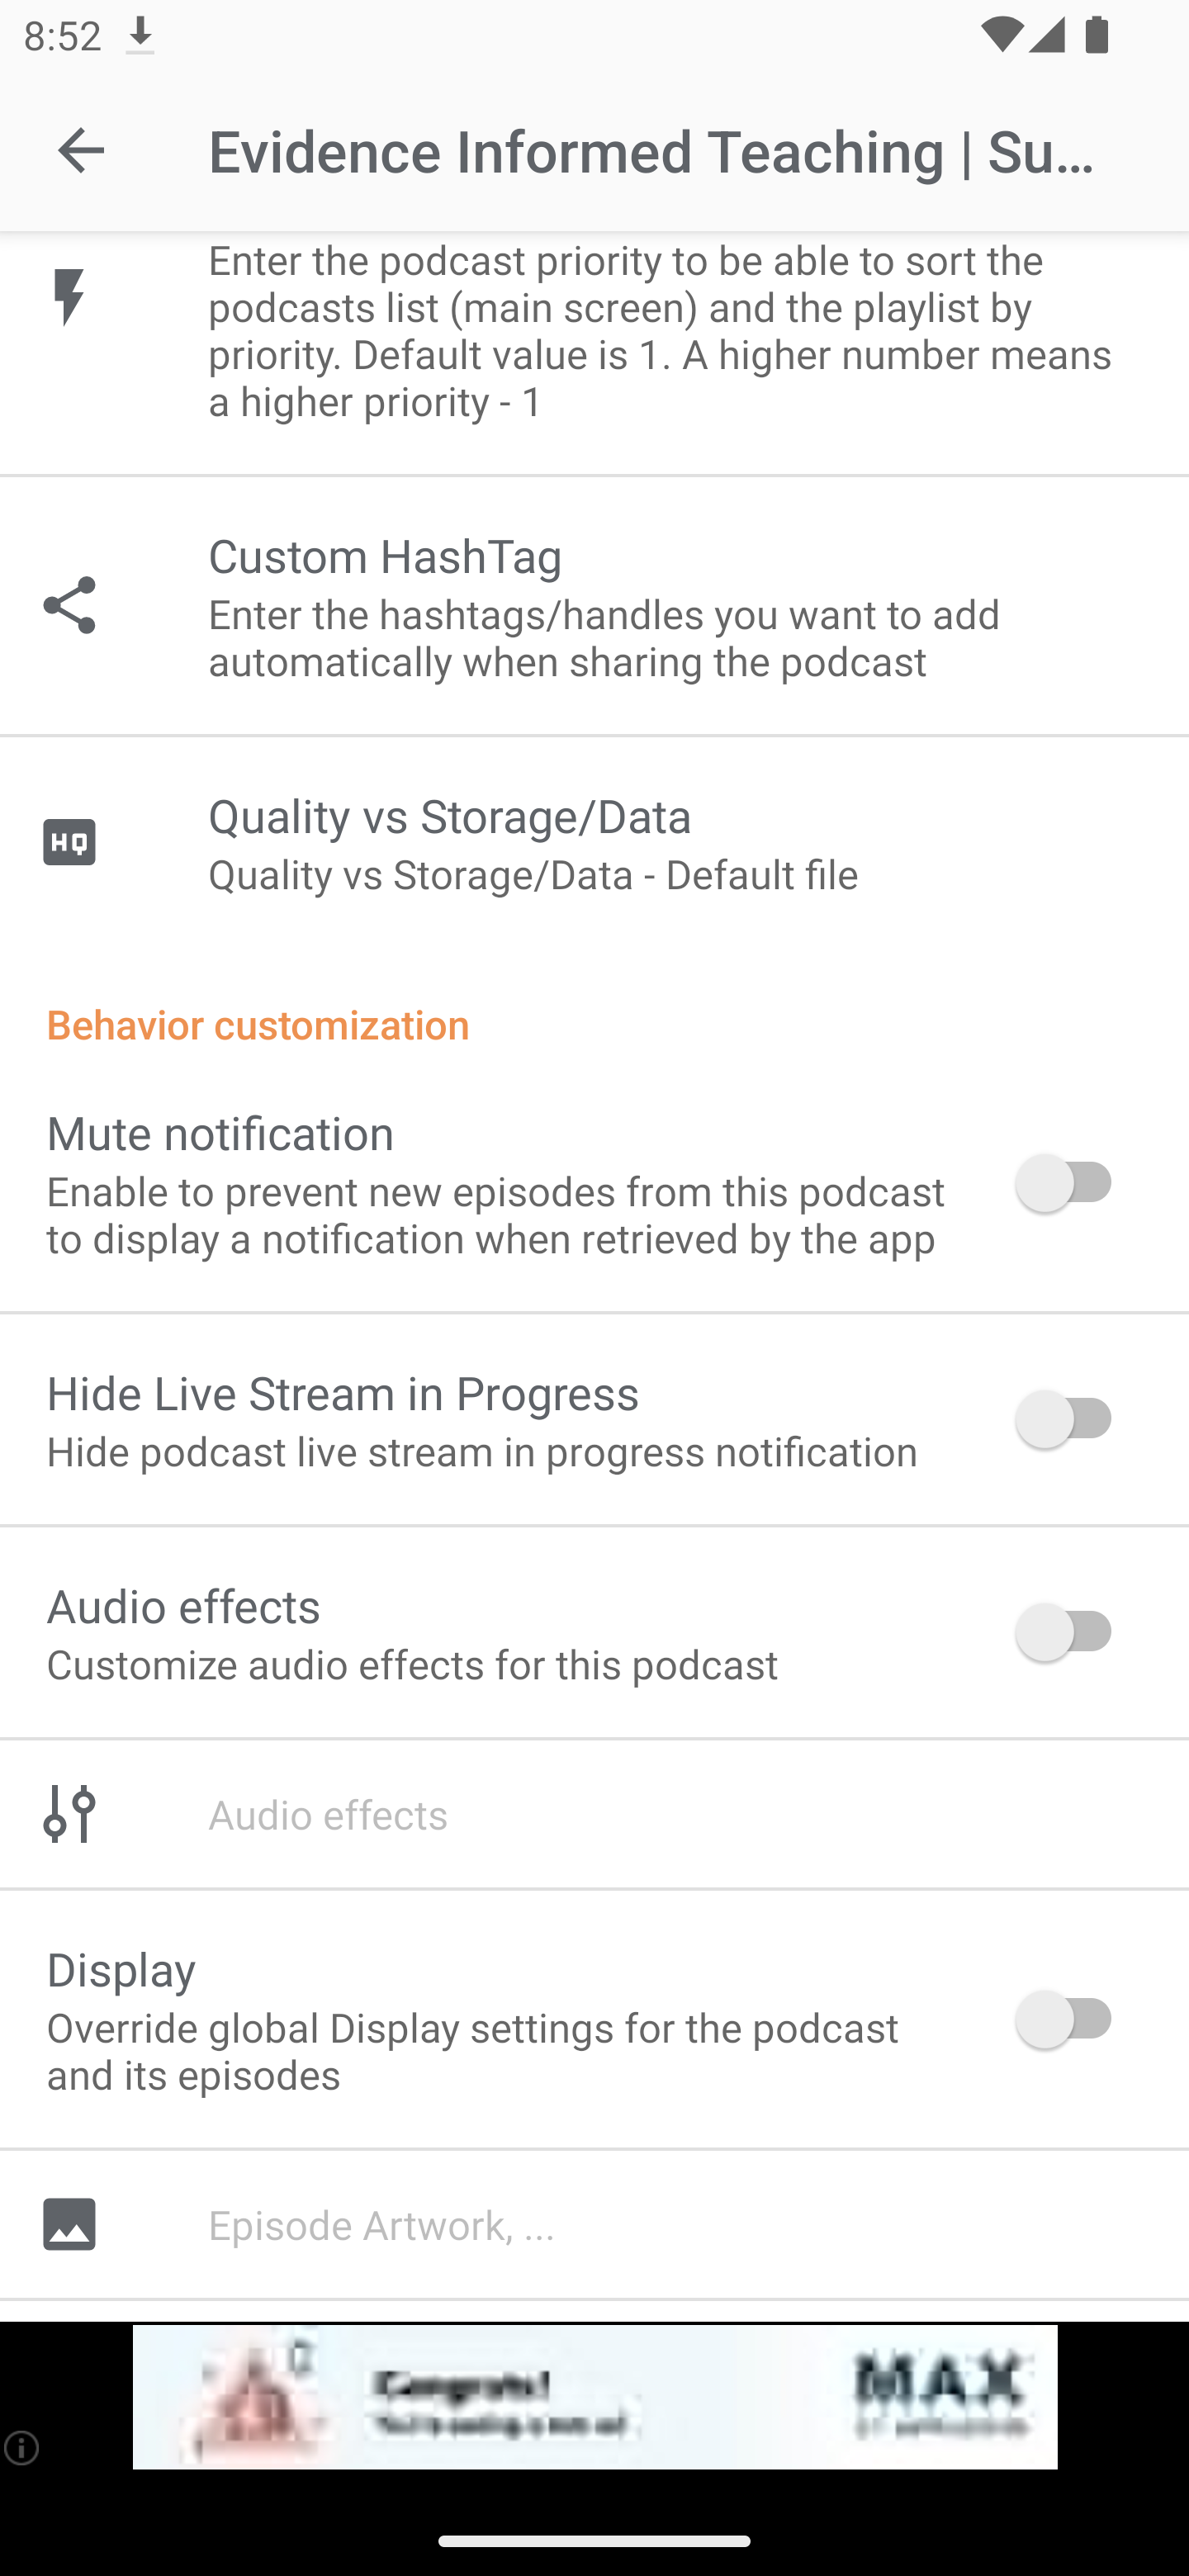  I want to click on Episode Artwork, ..., so click(594, 2224).